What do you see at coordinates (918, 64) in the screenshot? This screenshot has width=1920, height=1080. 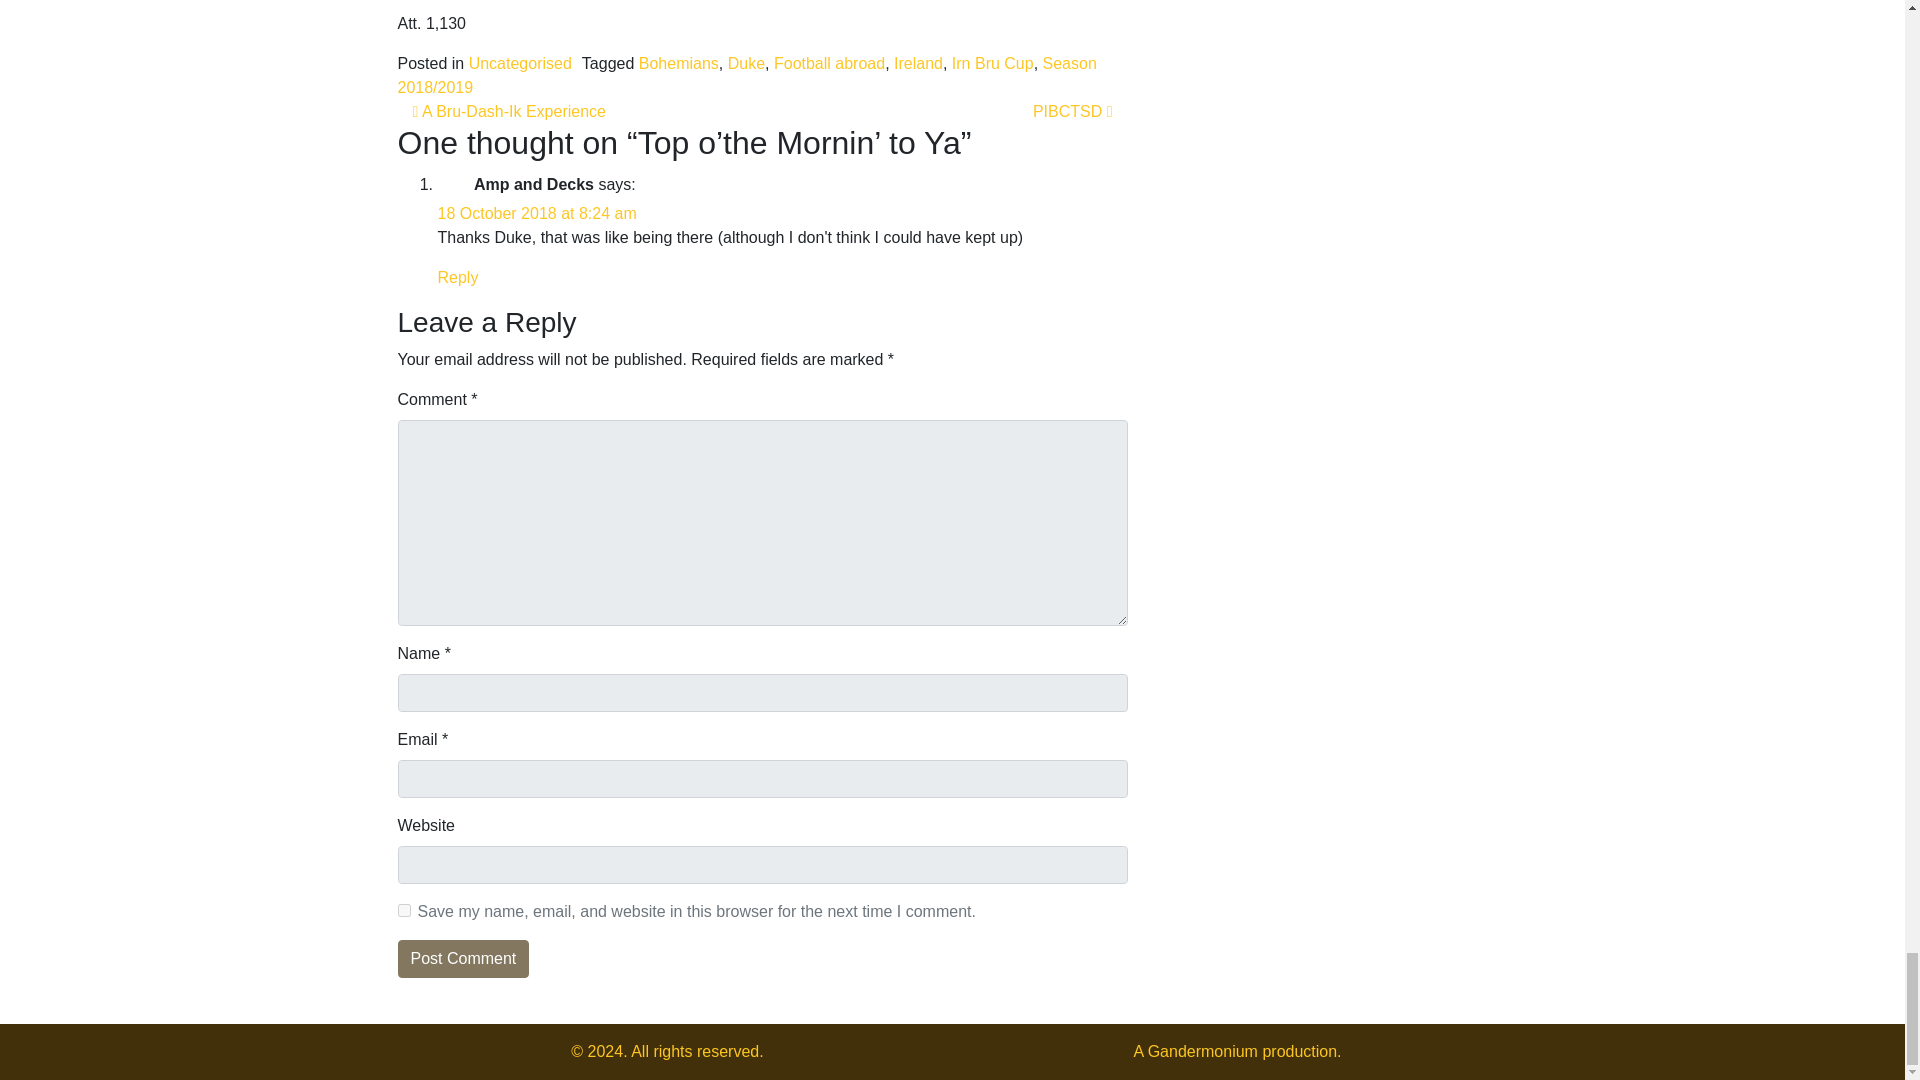 I see `Ireland` at bounding box center [918, 64].